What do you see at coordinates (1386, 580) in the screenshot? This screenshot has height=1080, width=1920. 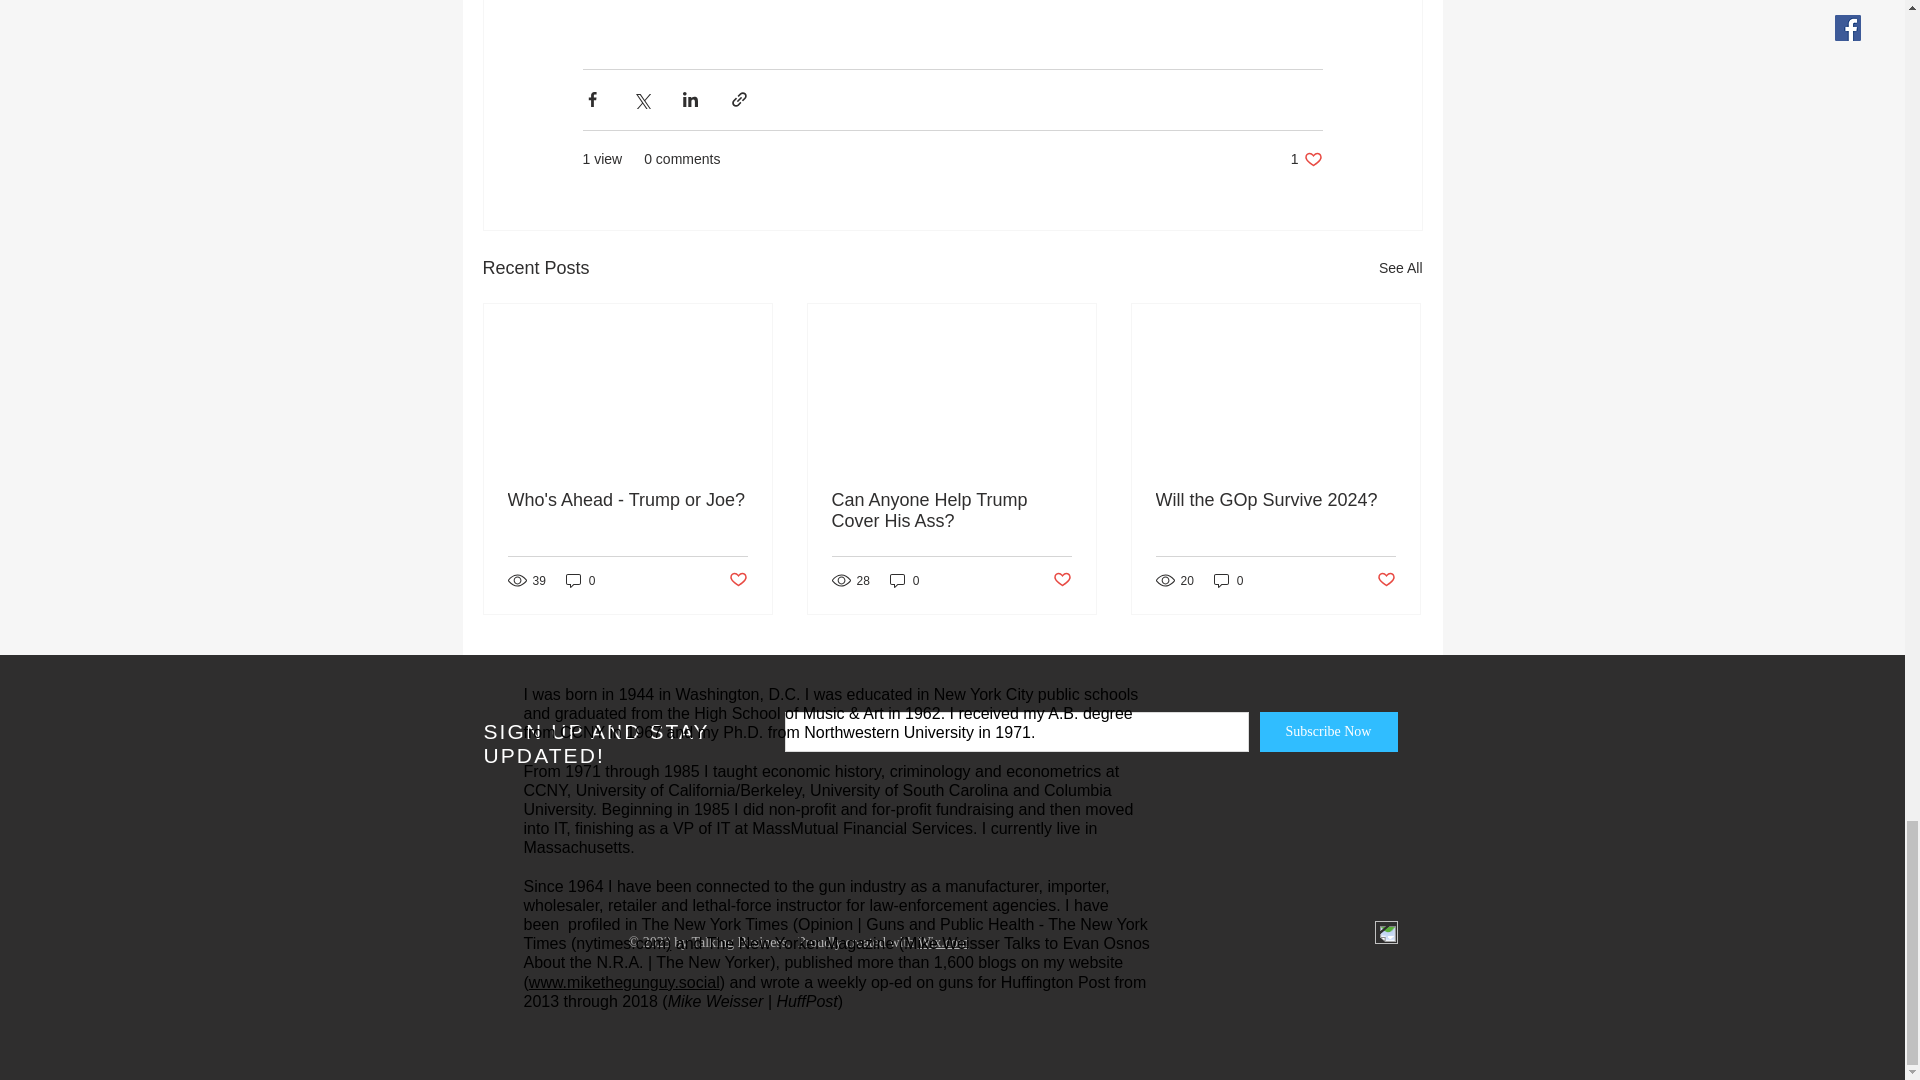 I see `Who's Ahead - Trump or Joe?` at bounding box center [1386, 580].